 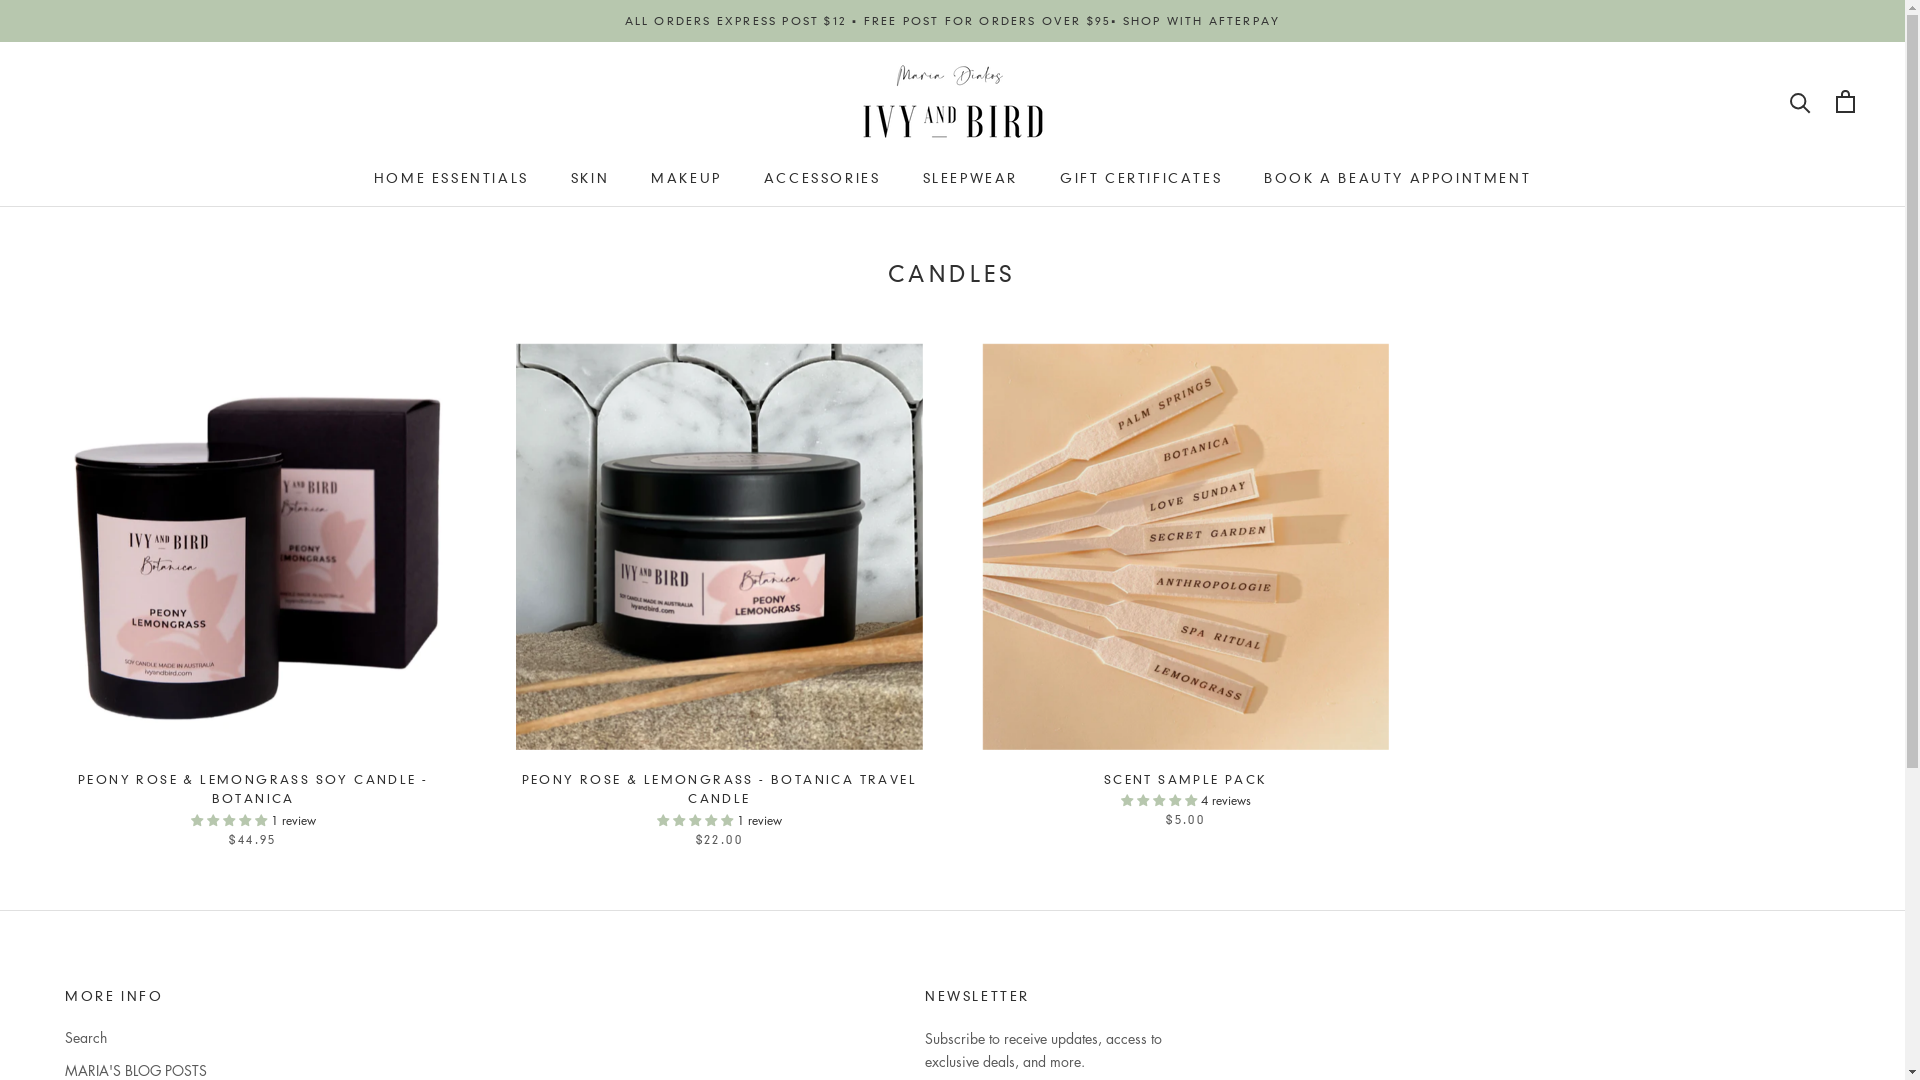 I want to click on HOME ESSENTIALS, so click(x=452, y=178).